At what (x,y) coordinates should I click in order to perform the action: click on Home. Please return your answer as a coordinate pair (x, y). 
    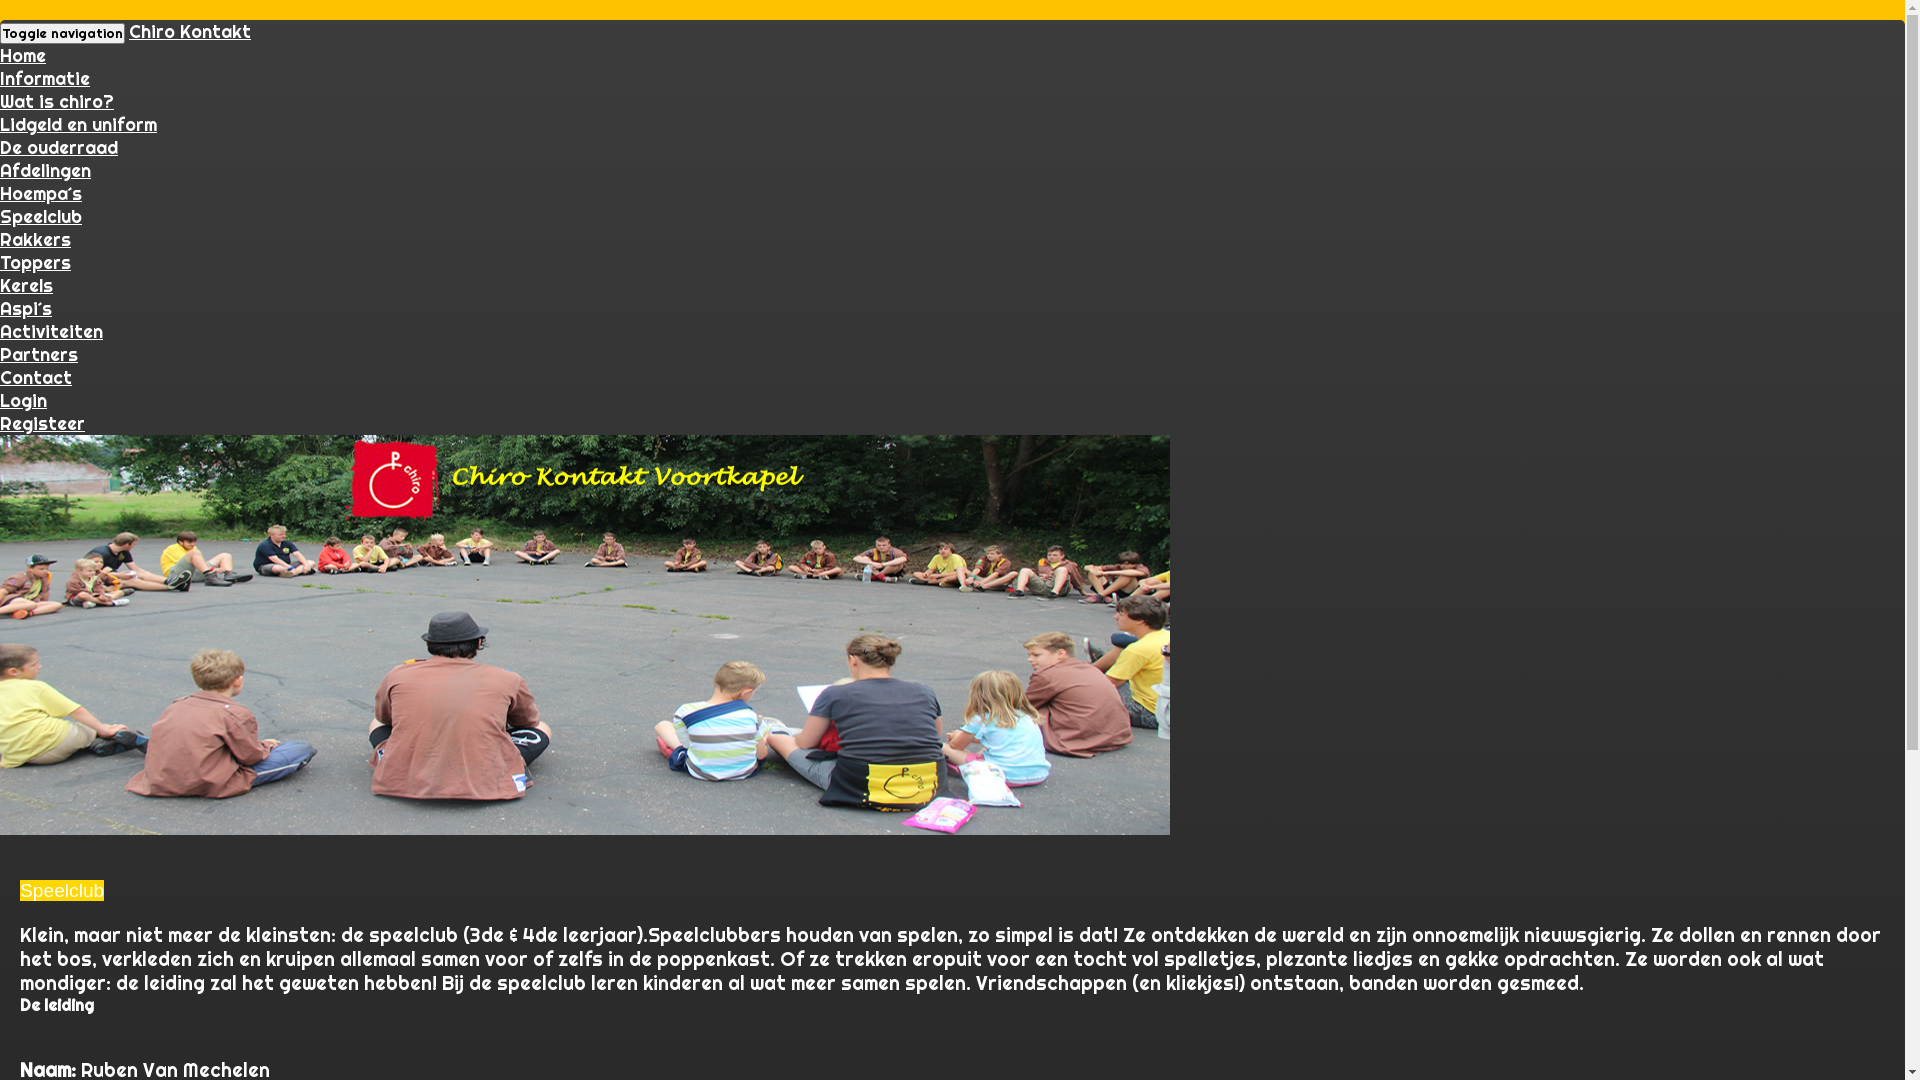
    Looking at the image, I should click on (23, 56).